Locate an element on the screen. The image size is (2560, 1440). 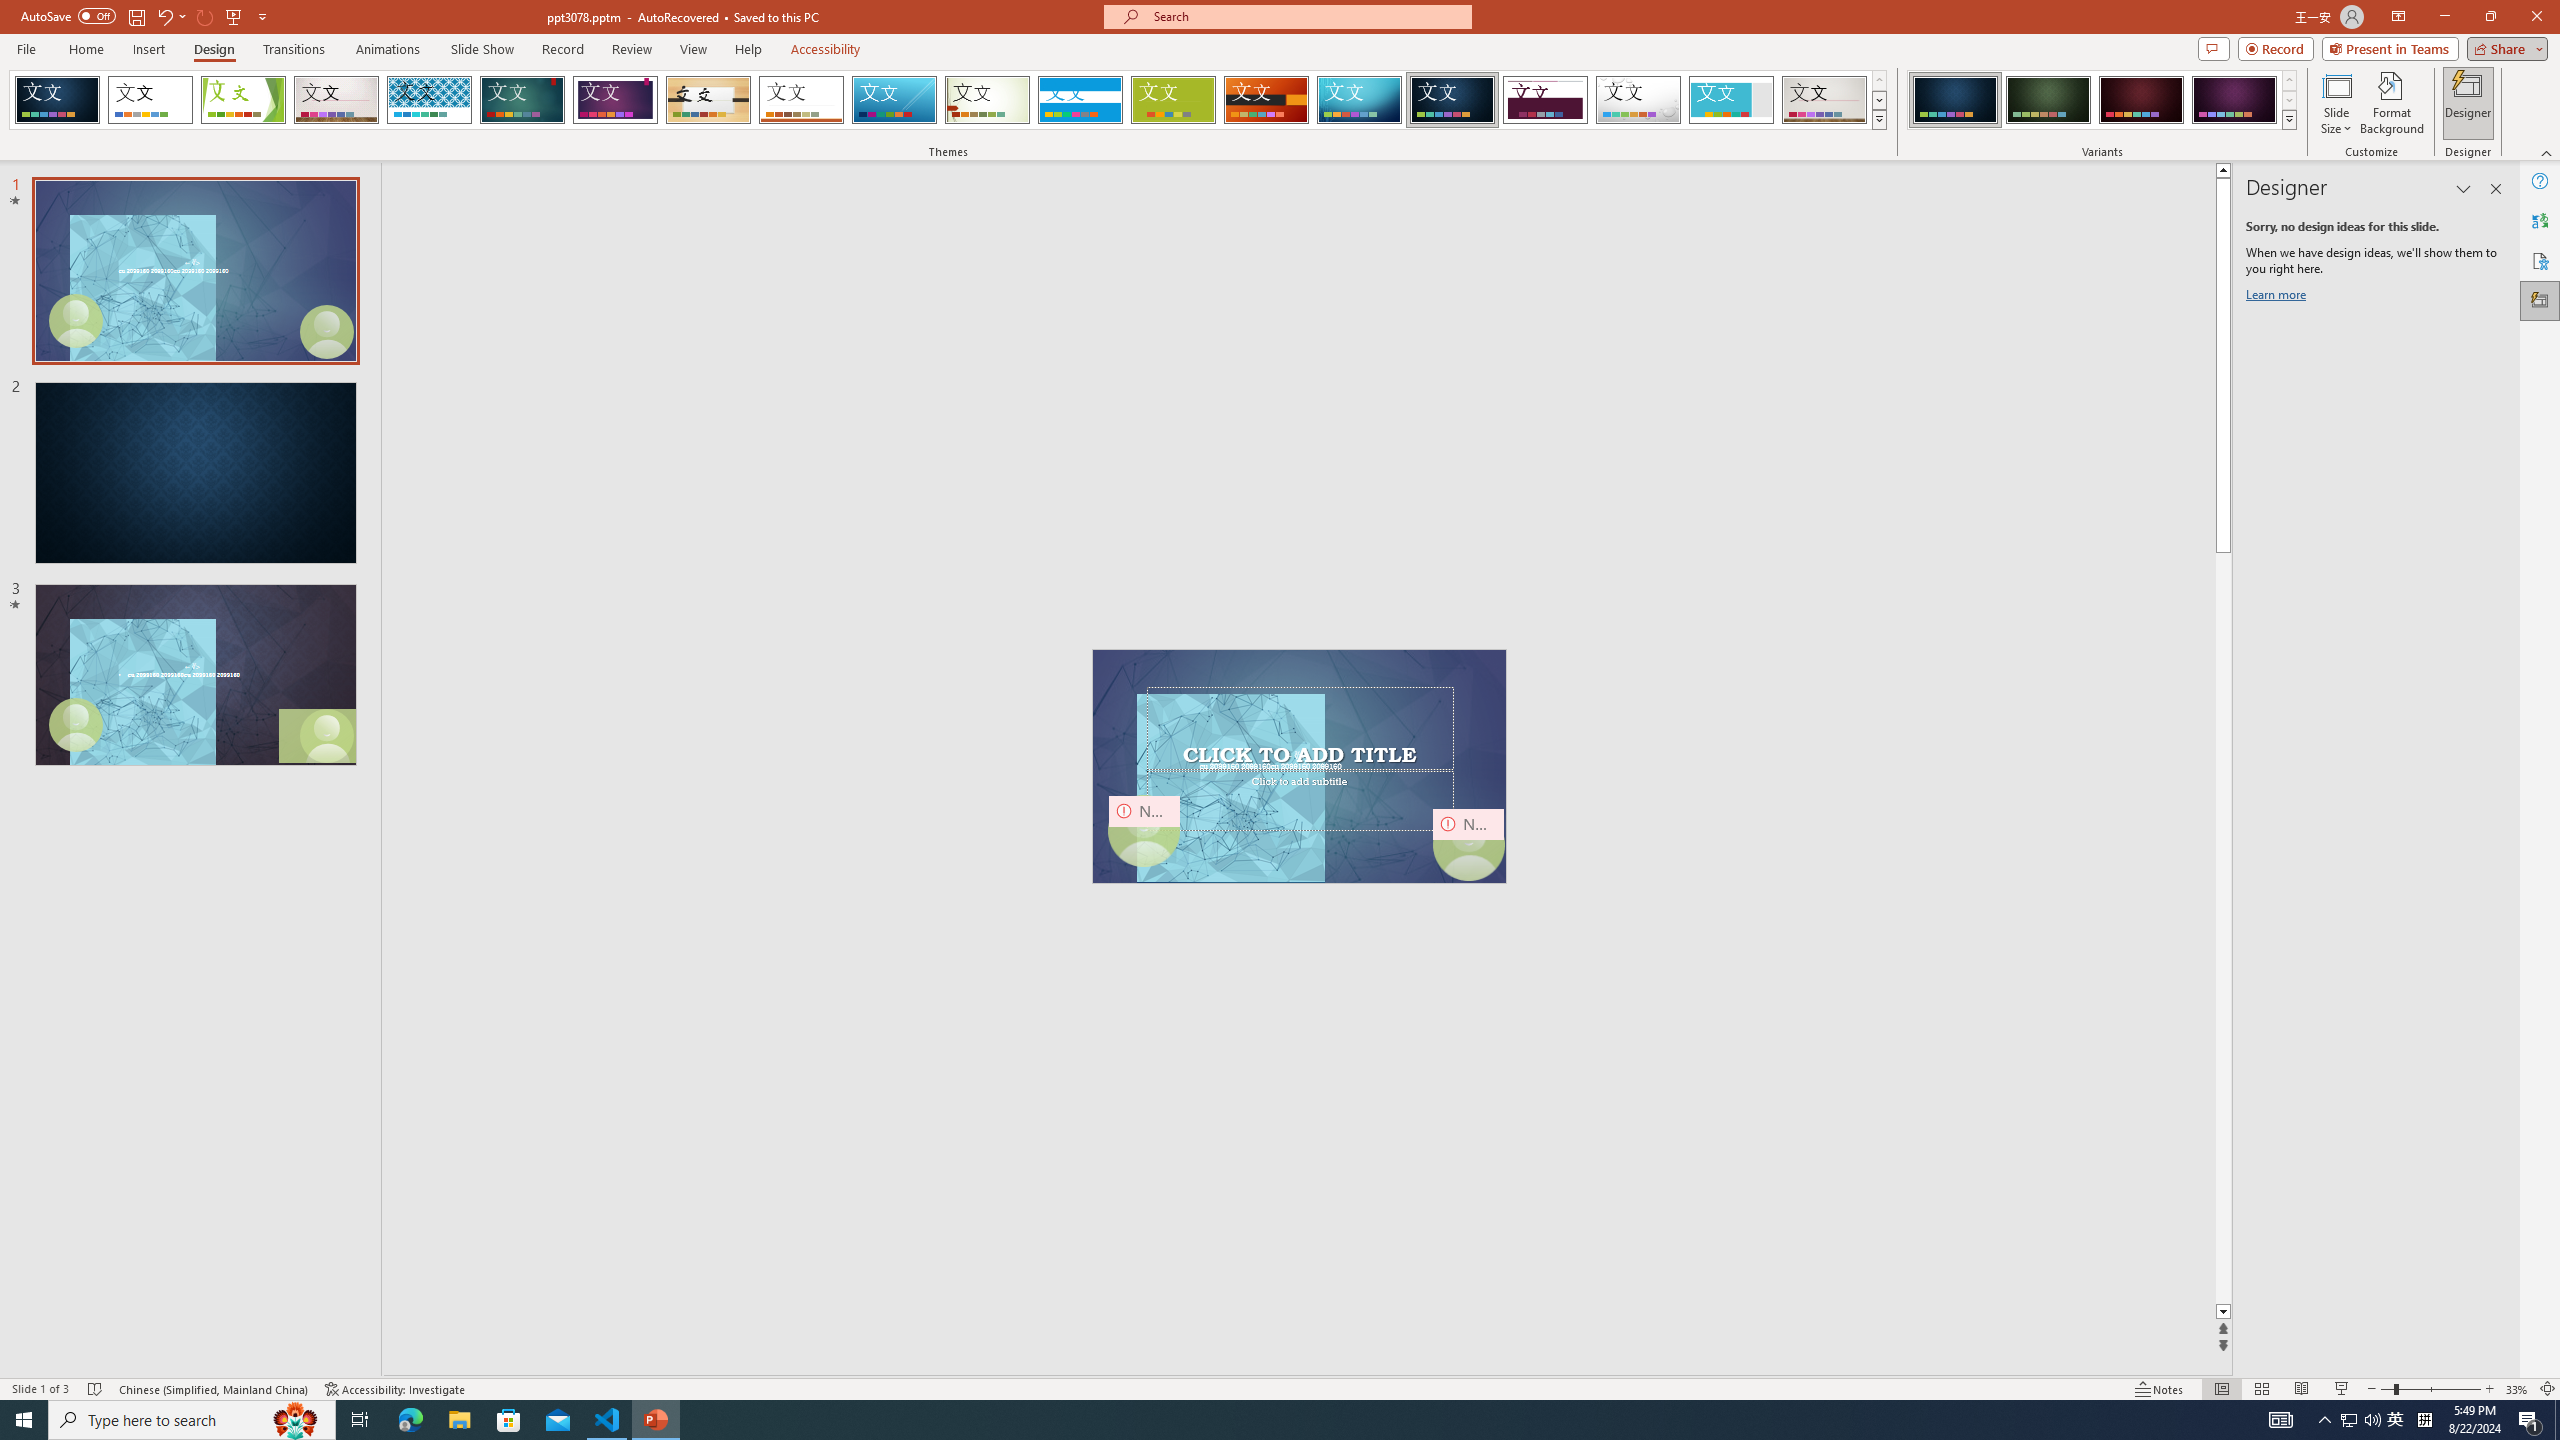
Berlin is located at coordinates (1267, 100).